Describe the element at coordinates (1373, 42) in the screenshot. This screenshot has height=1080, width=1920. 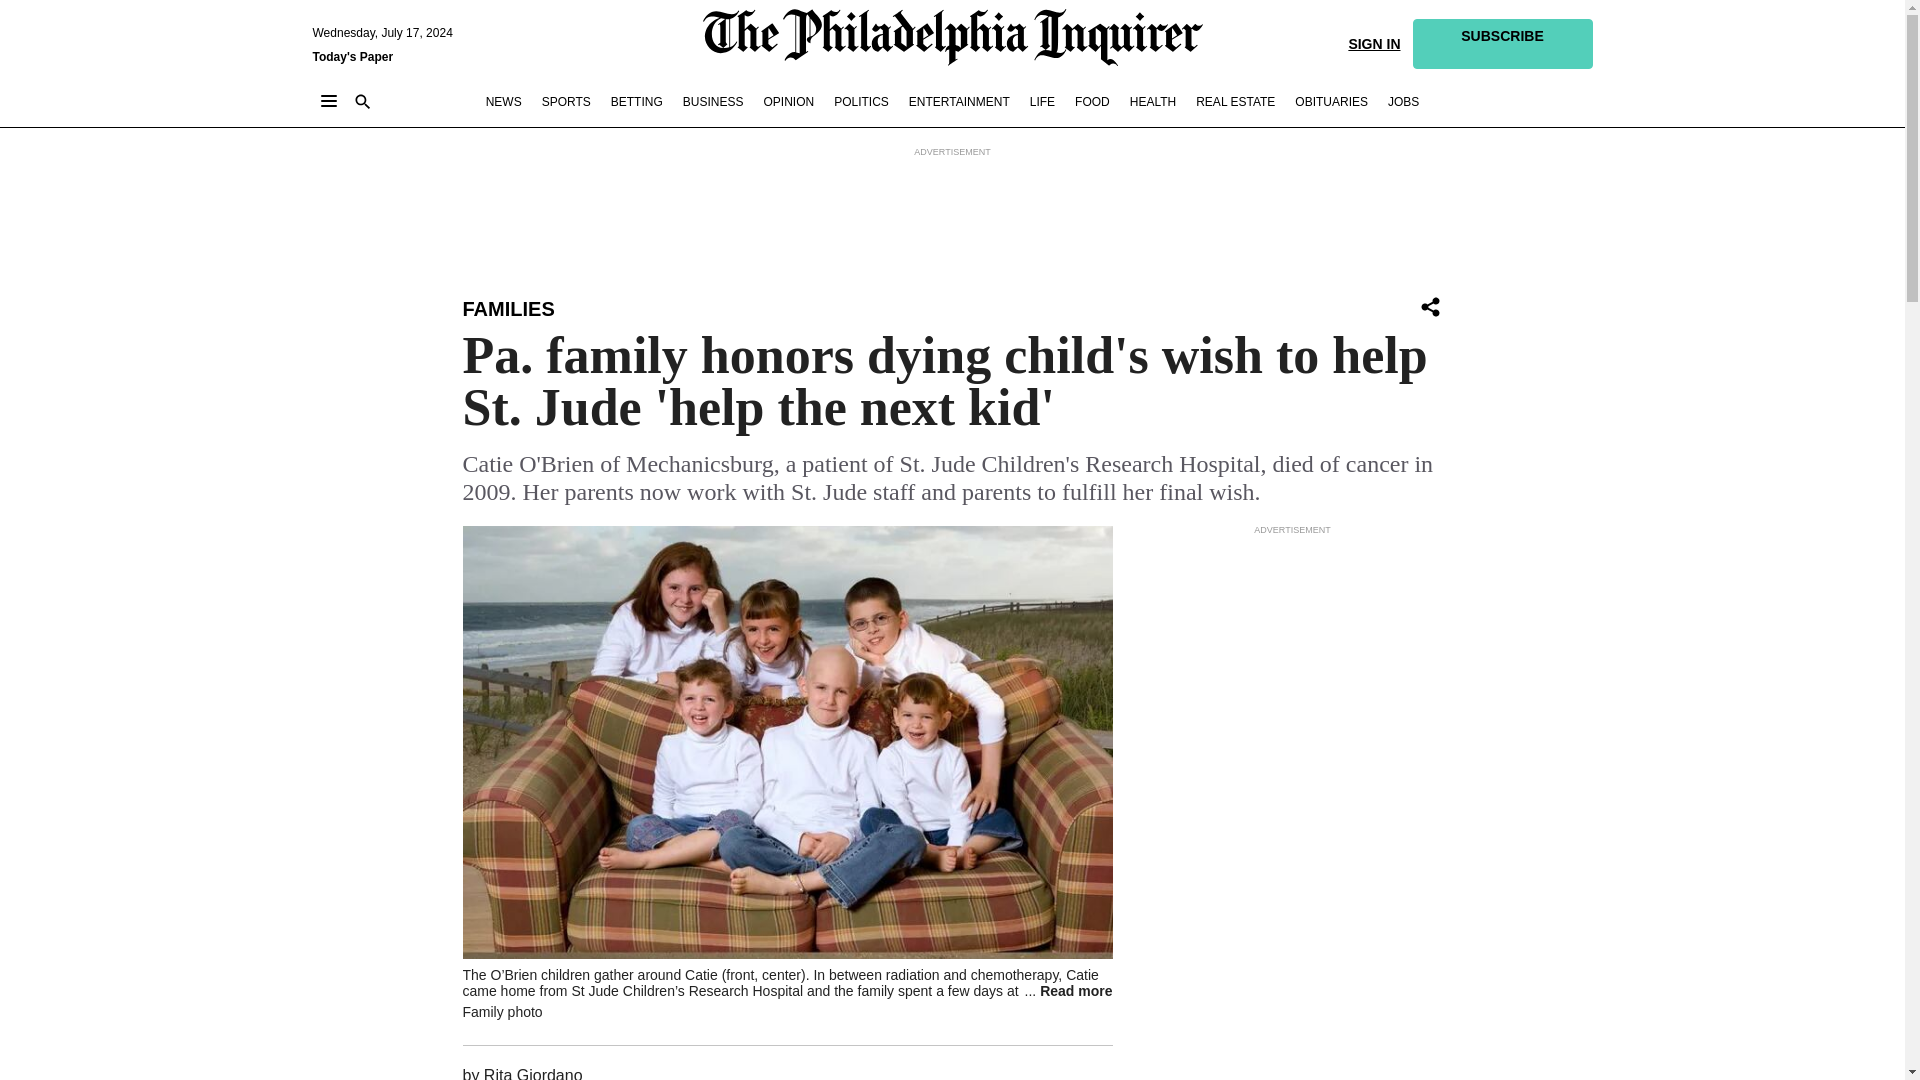
I see `SIGN IN` at that location.